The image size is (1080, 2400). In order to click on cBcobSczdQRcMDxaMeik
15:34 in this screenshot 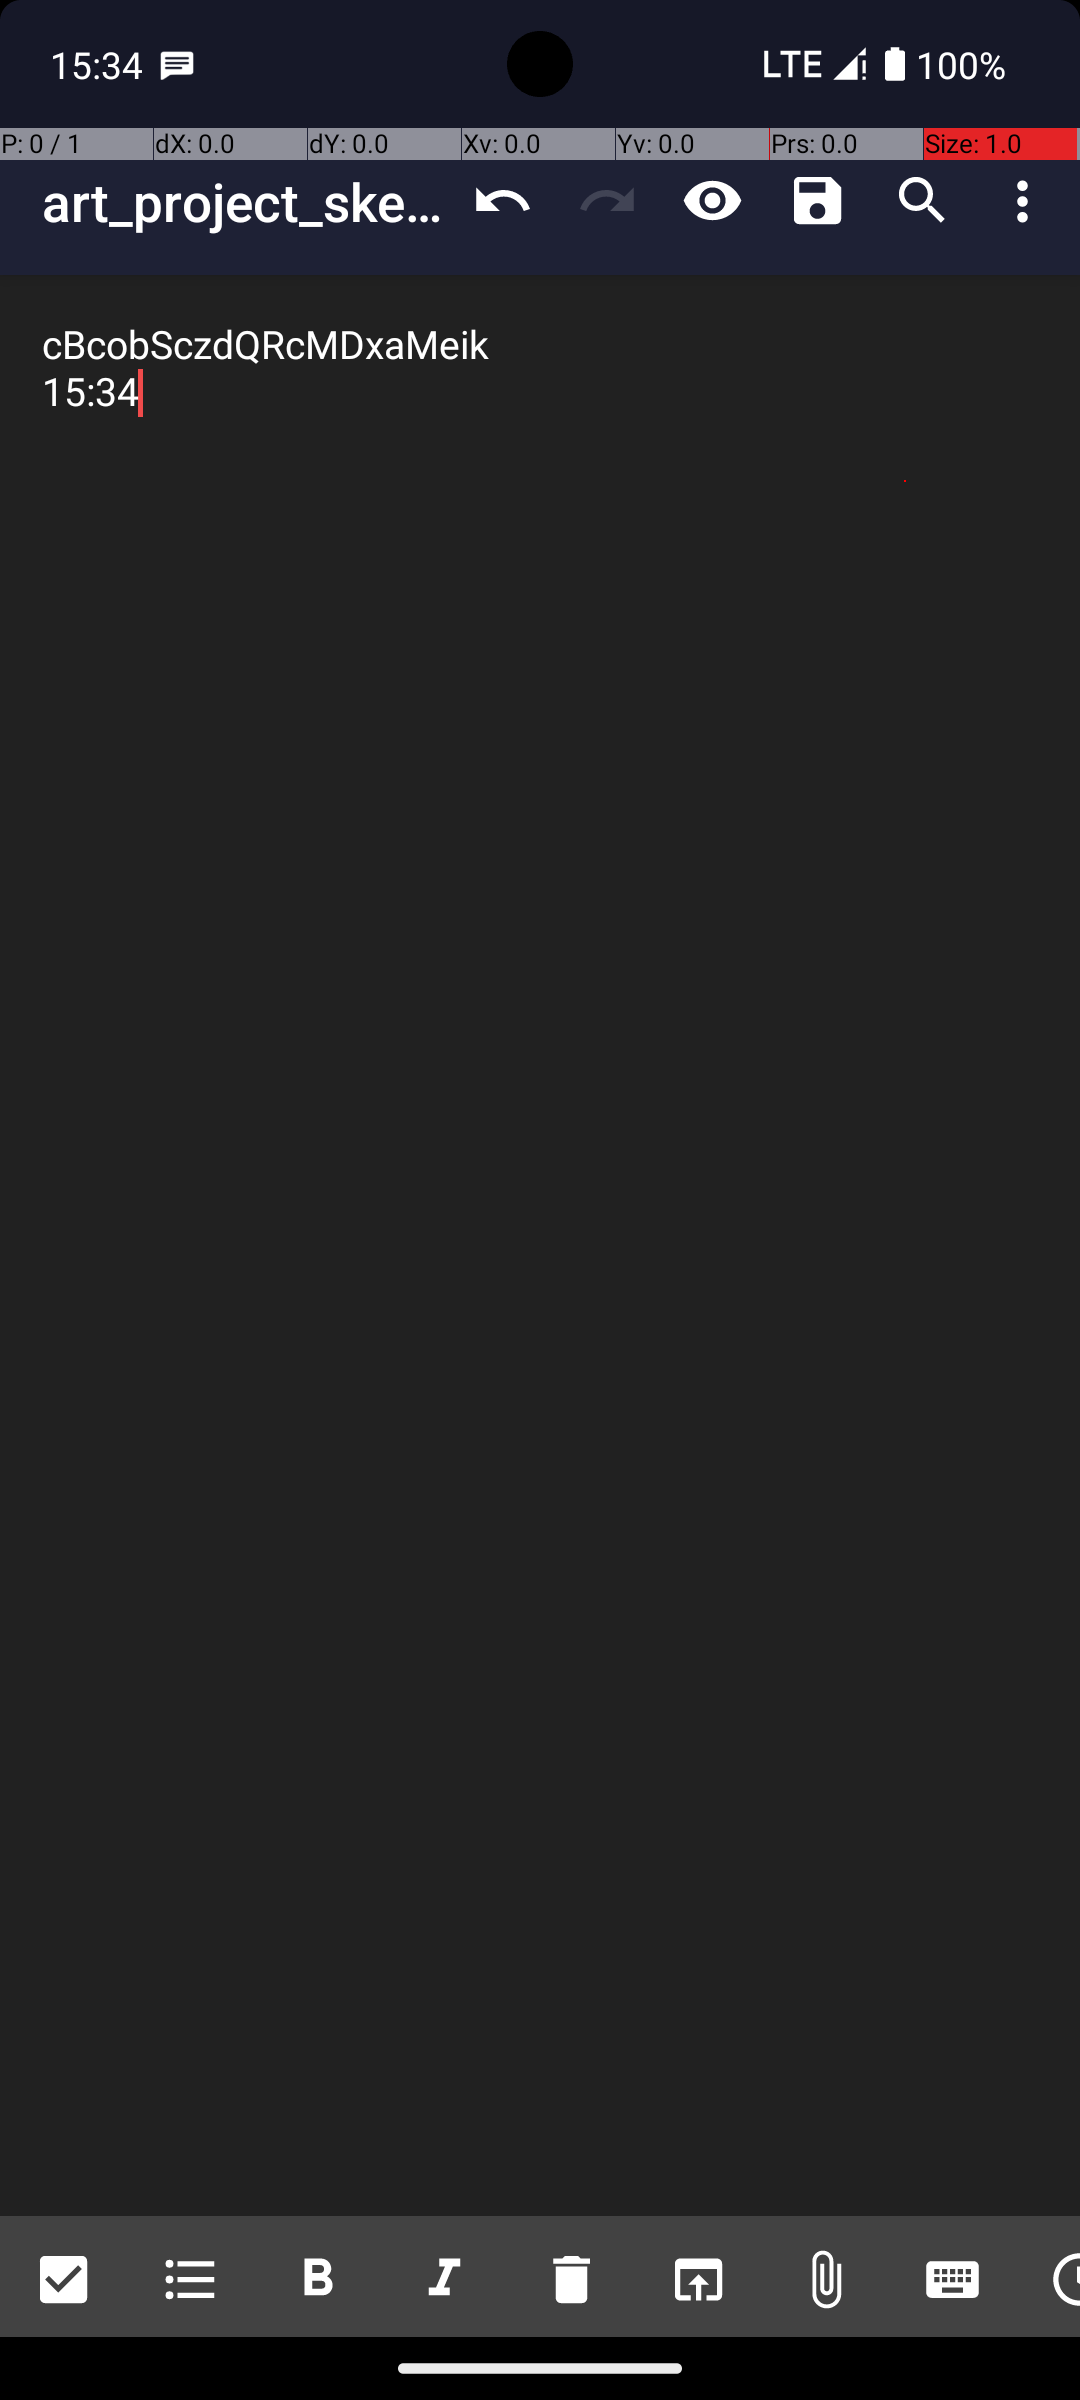, I will do `click(540, 1246)`.